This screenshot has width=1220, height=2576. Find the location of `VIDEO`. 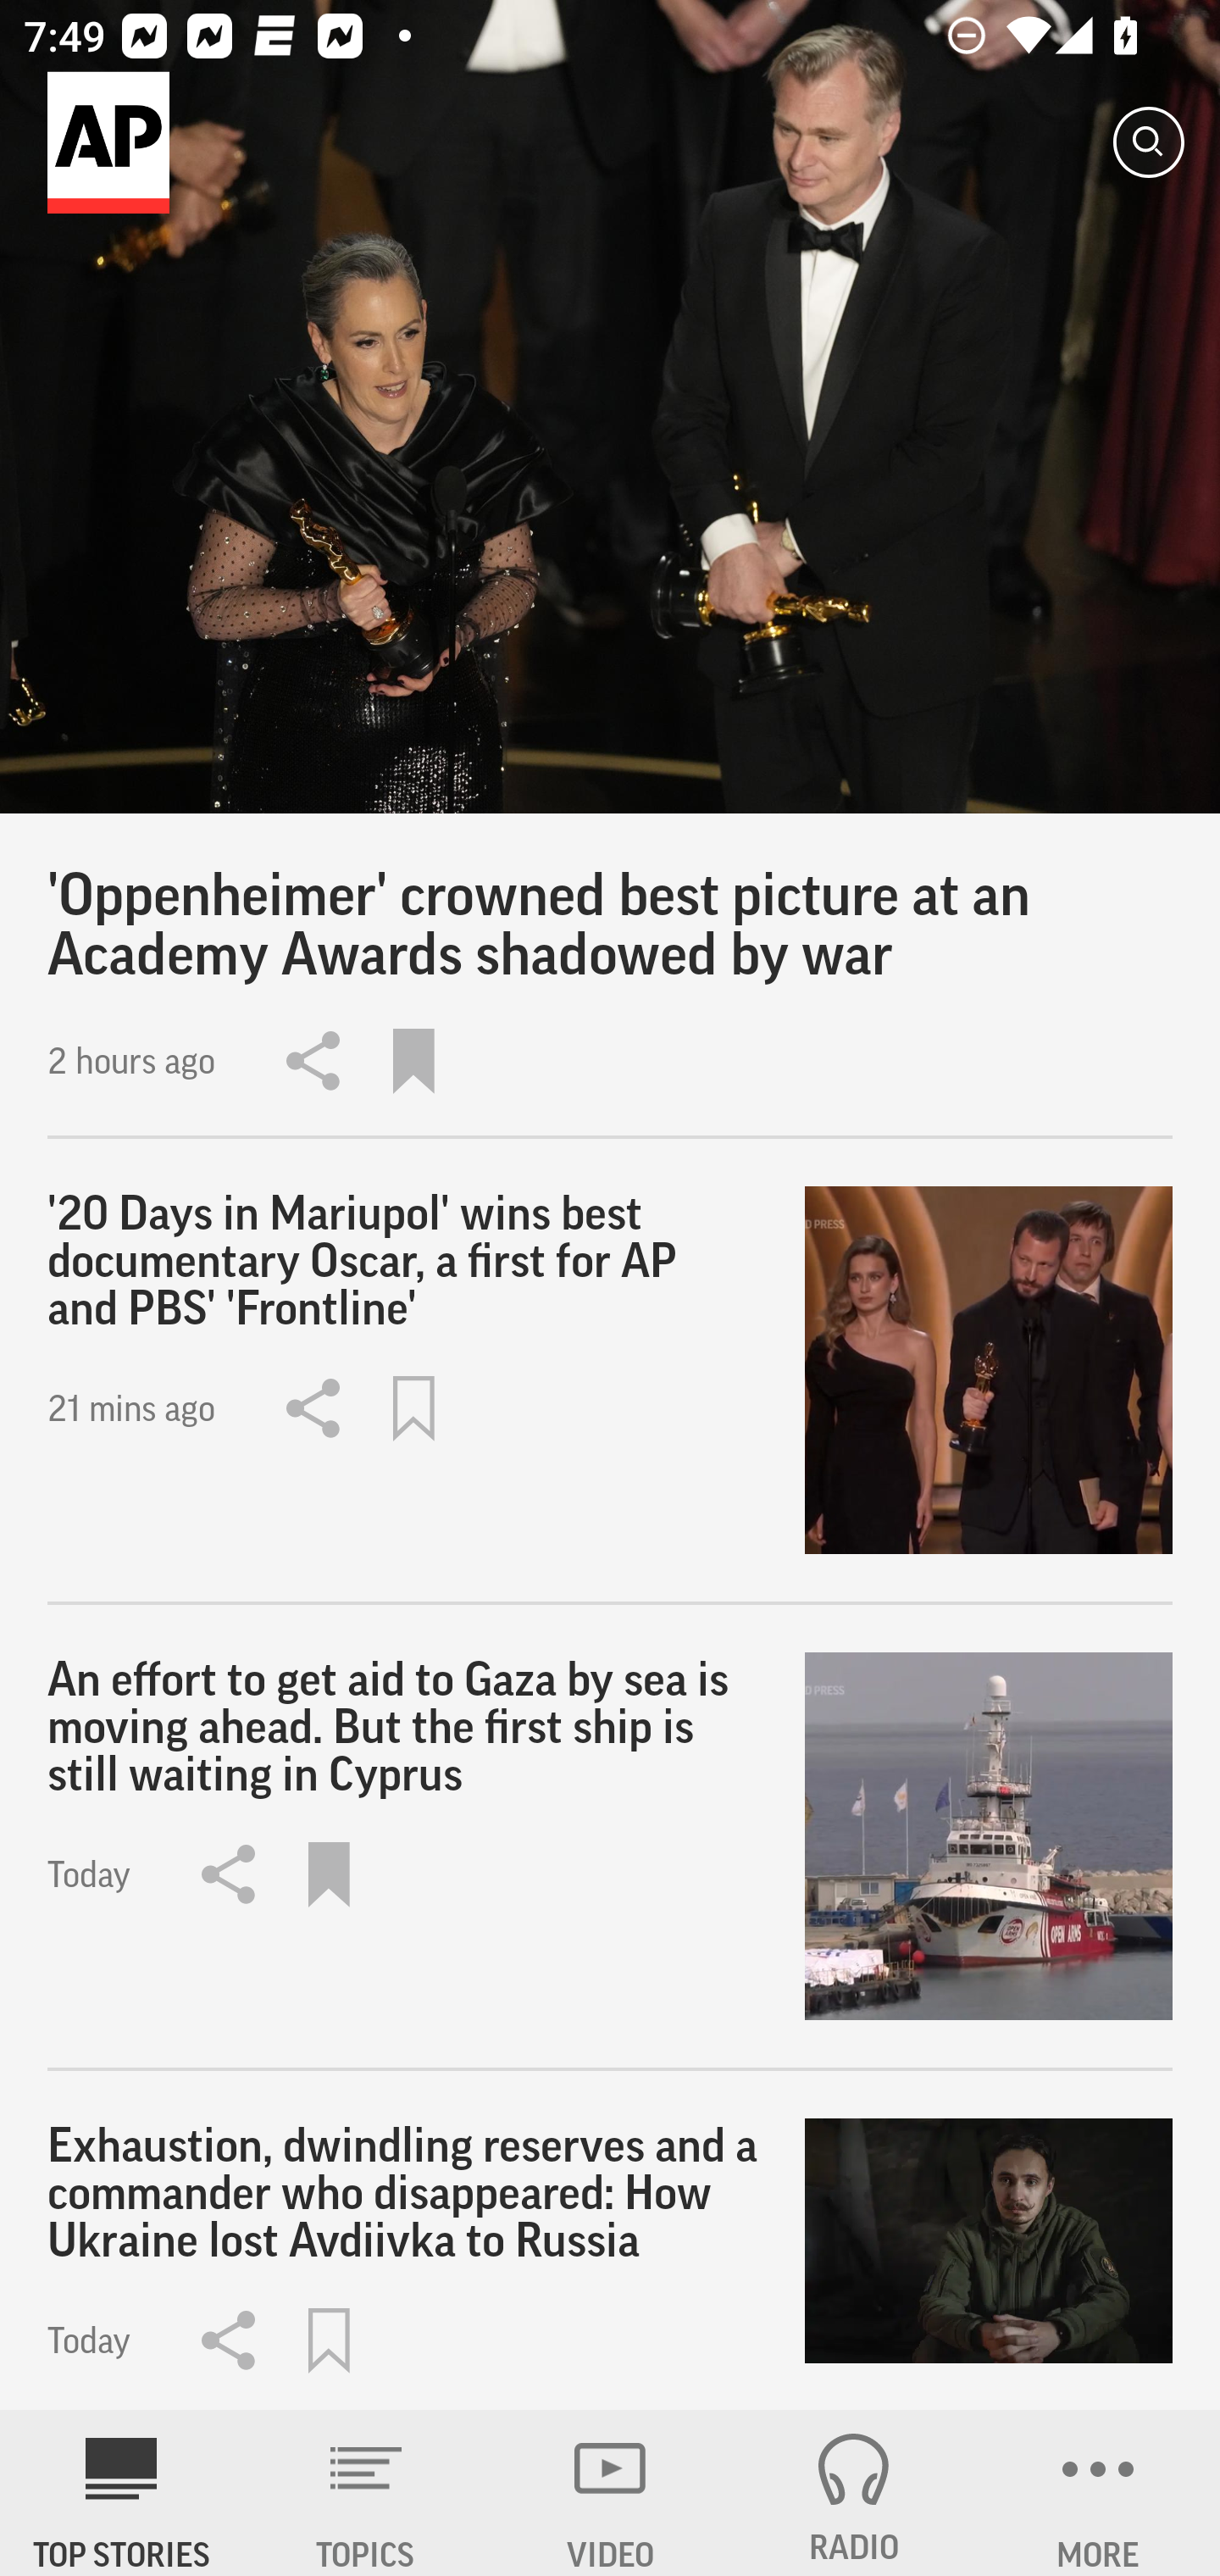

VIDEO is located at coordinates (610, 2493).